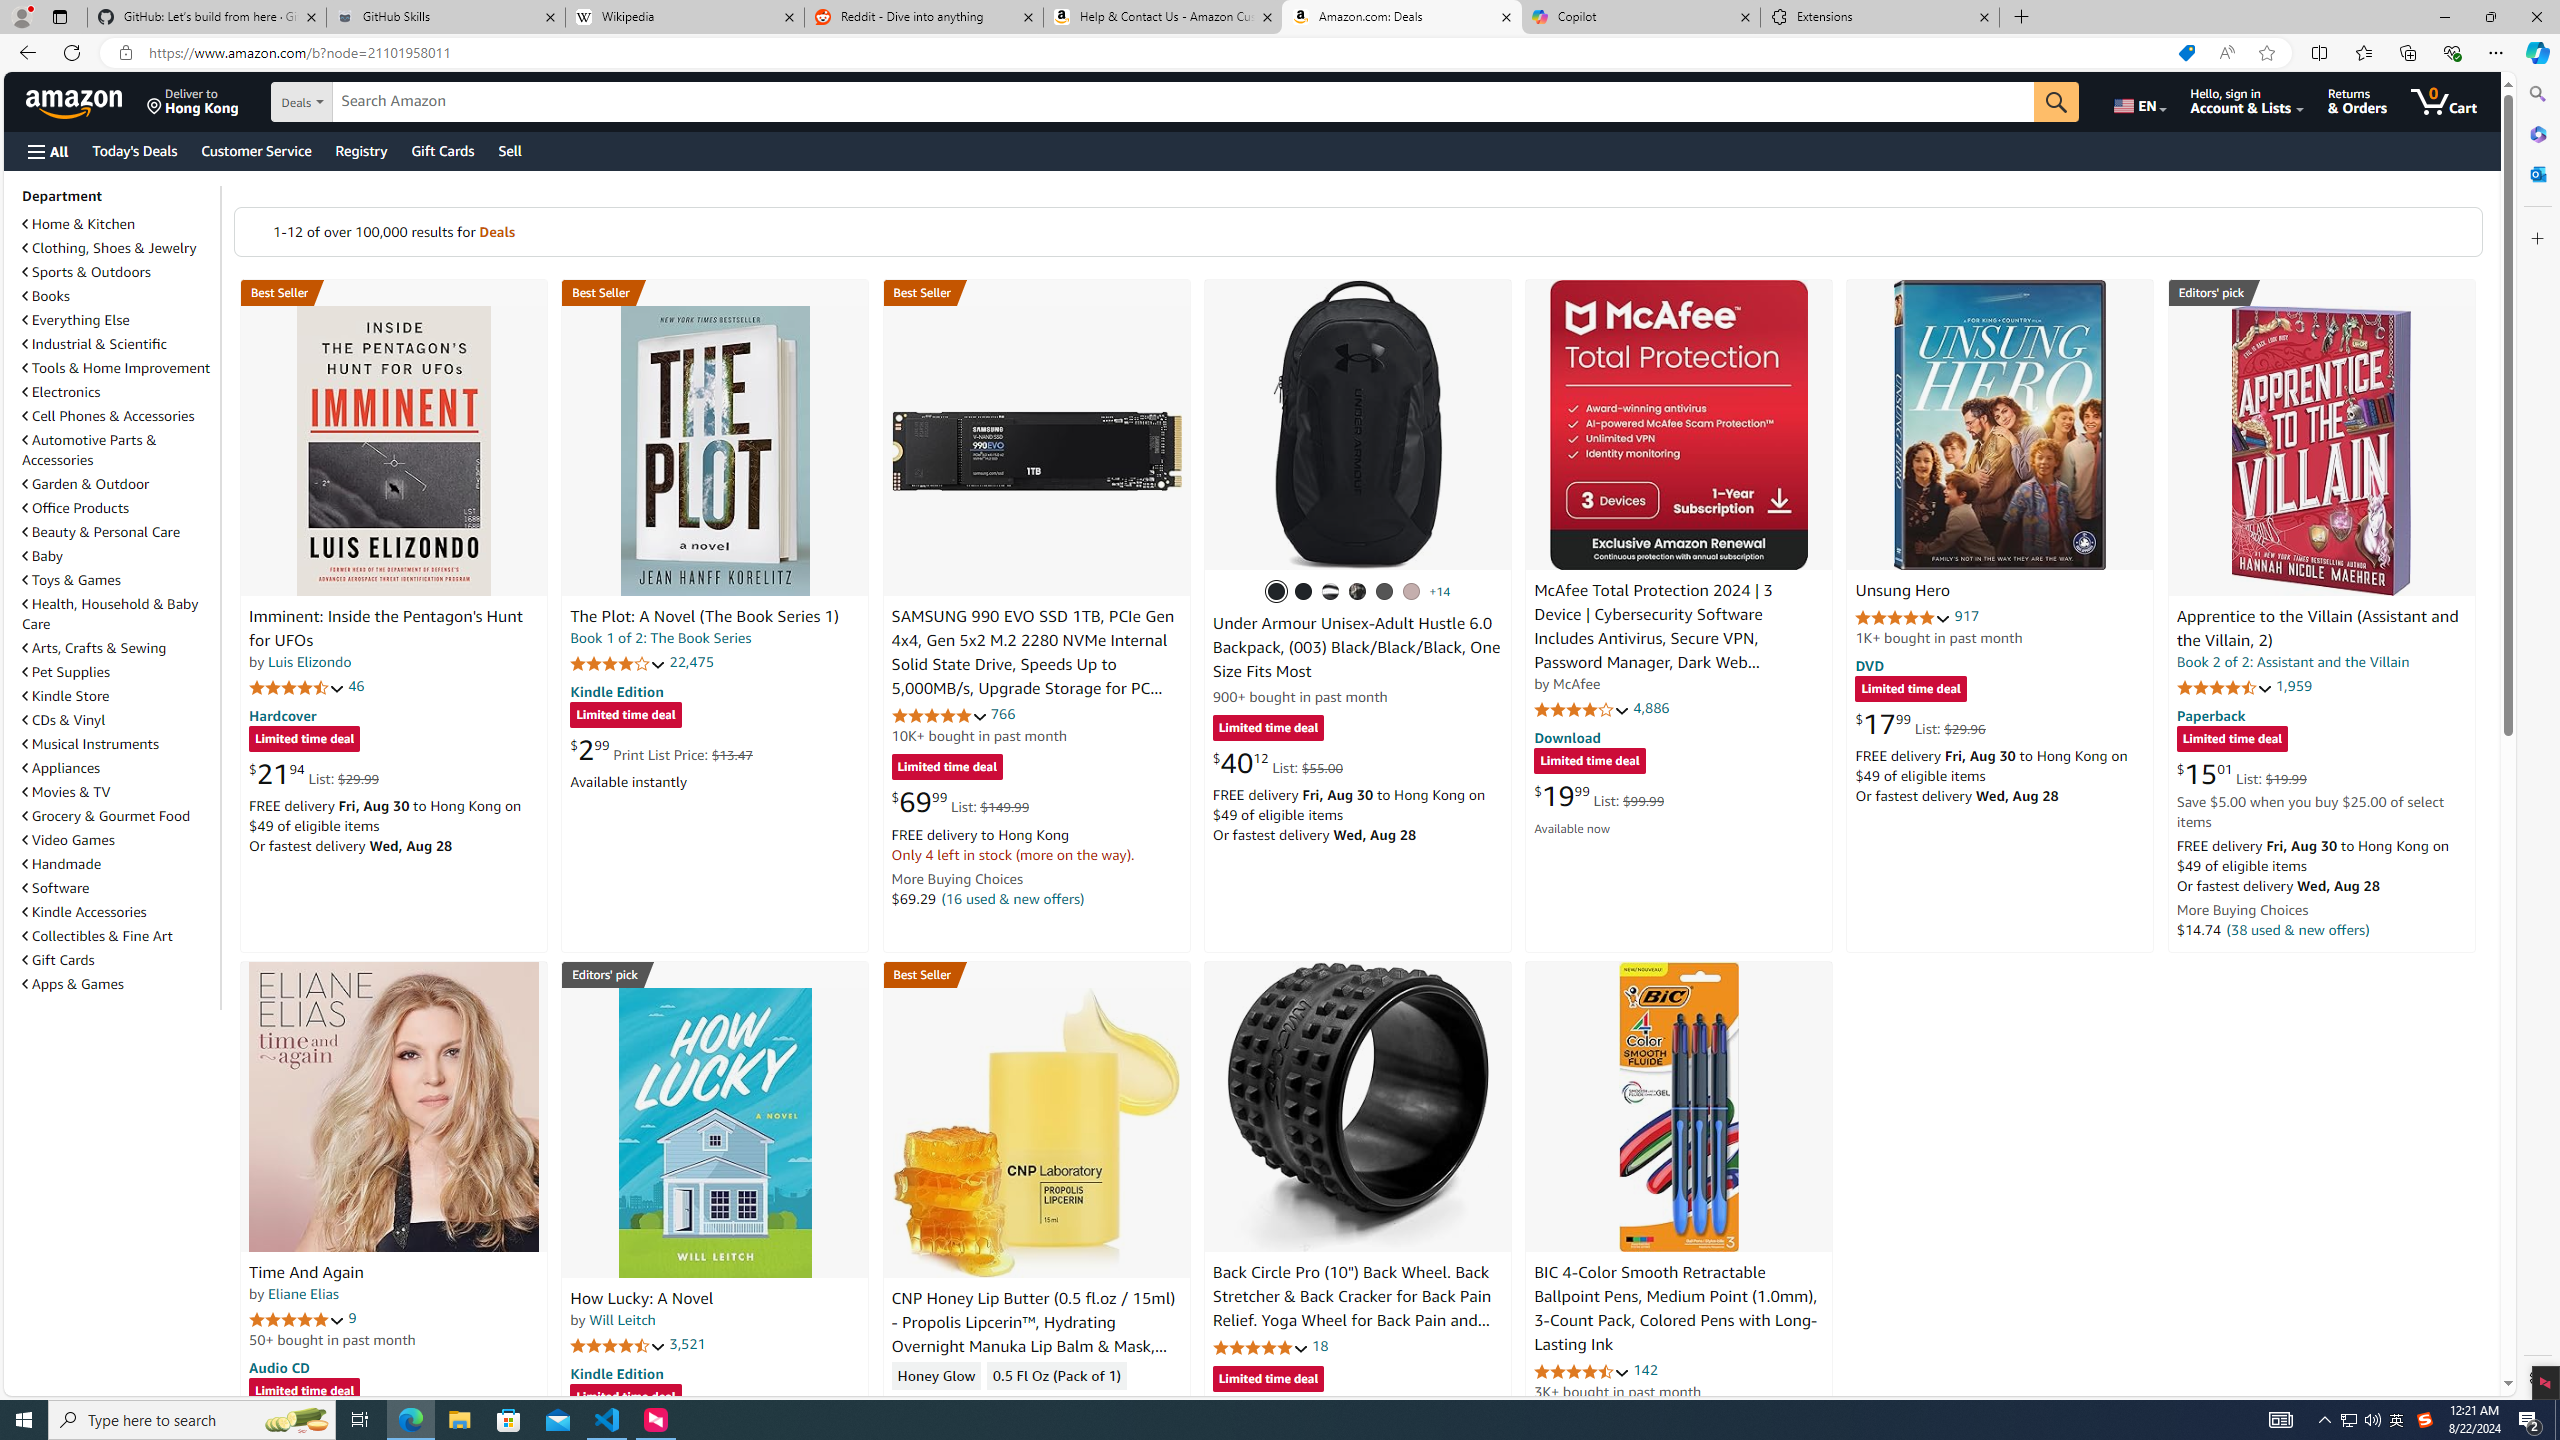  Describe the element at coordinates (119, 531) in the screenshot. I see `Beauty & Personal Care` at that location.